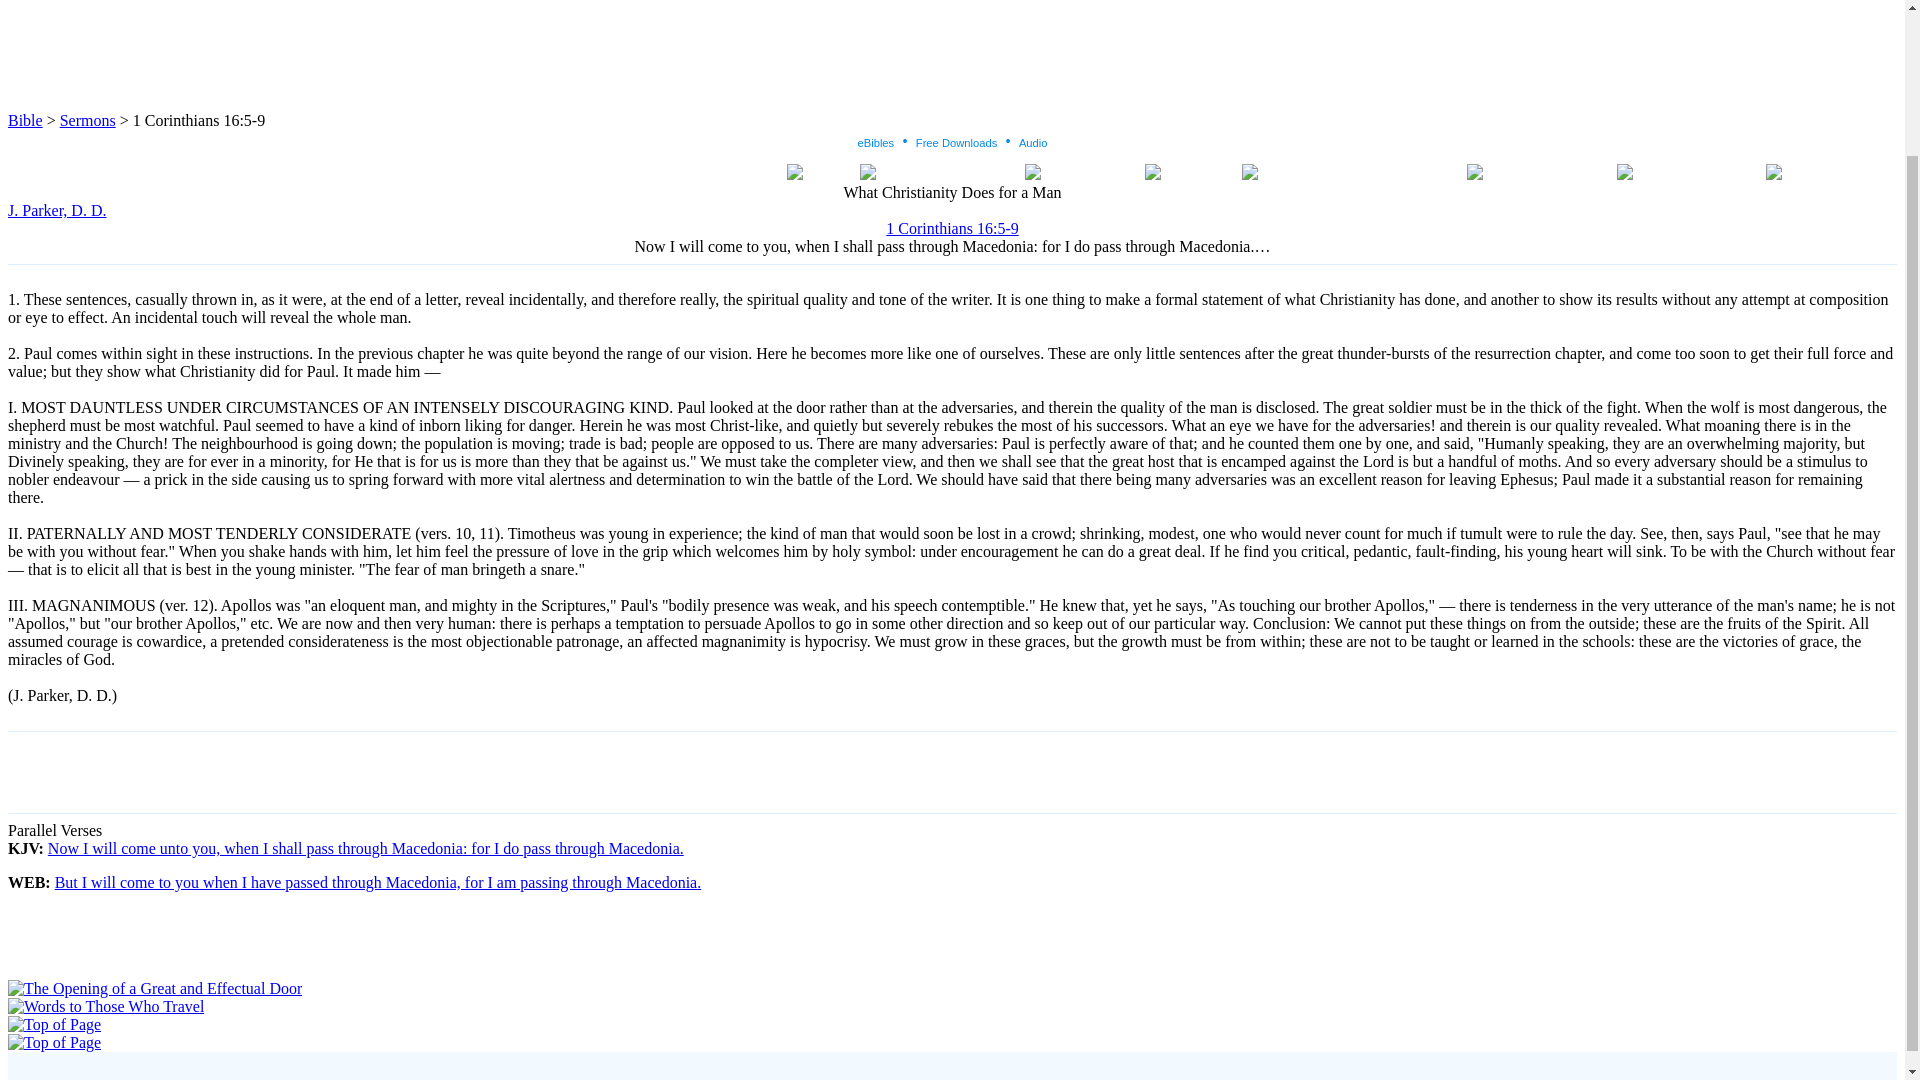 The width and height of the screenshot is (1920, 1080). What do you see at coordinates (87, 120) in the screenshot?
I see `Sermons` at bounding box center [87, 120].